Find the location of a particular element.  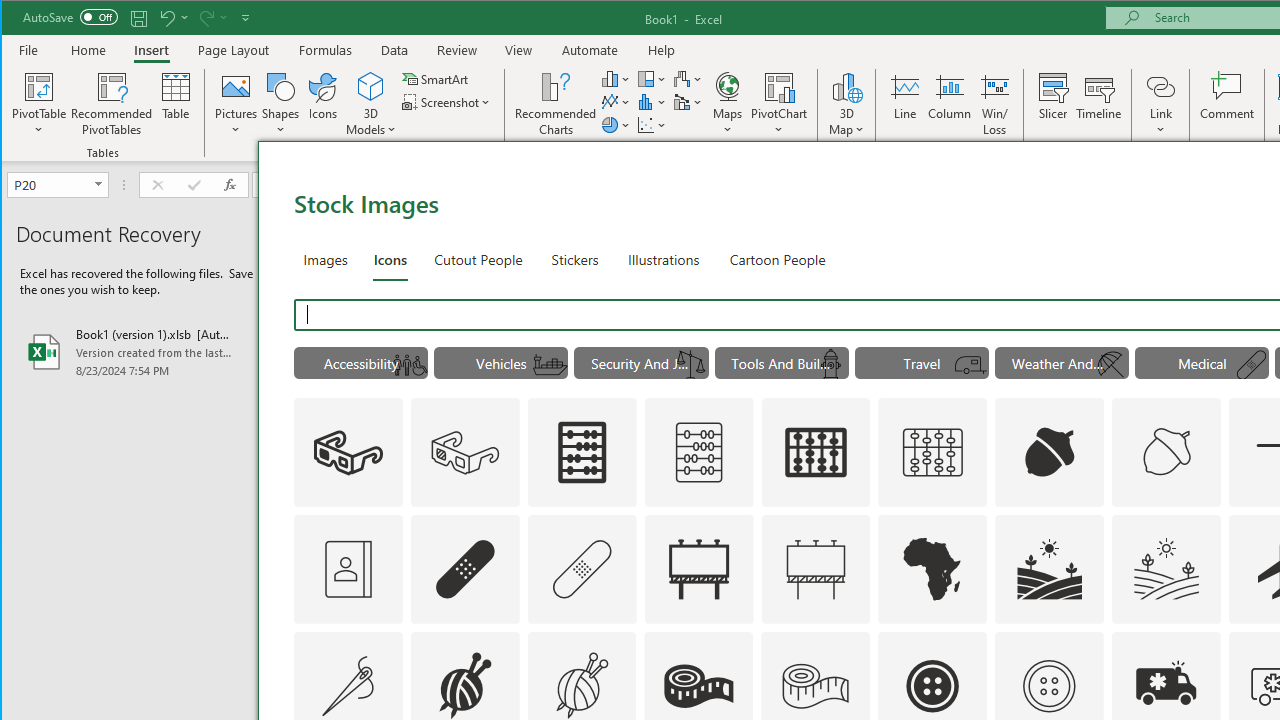

AutomationID: Icons_Acorn_M is located at coordinates (1167, 452).